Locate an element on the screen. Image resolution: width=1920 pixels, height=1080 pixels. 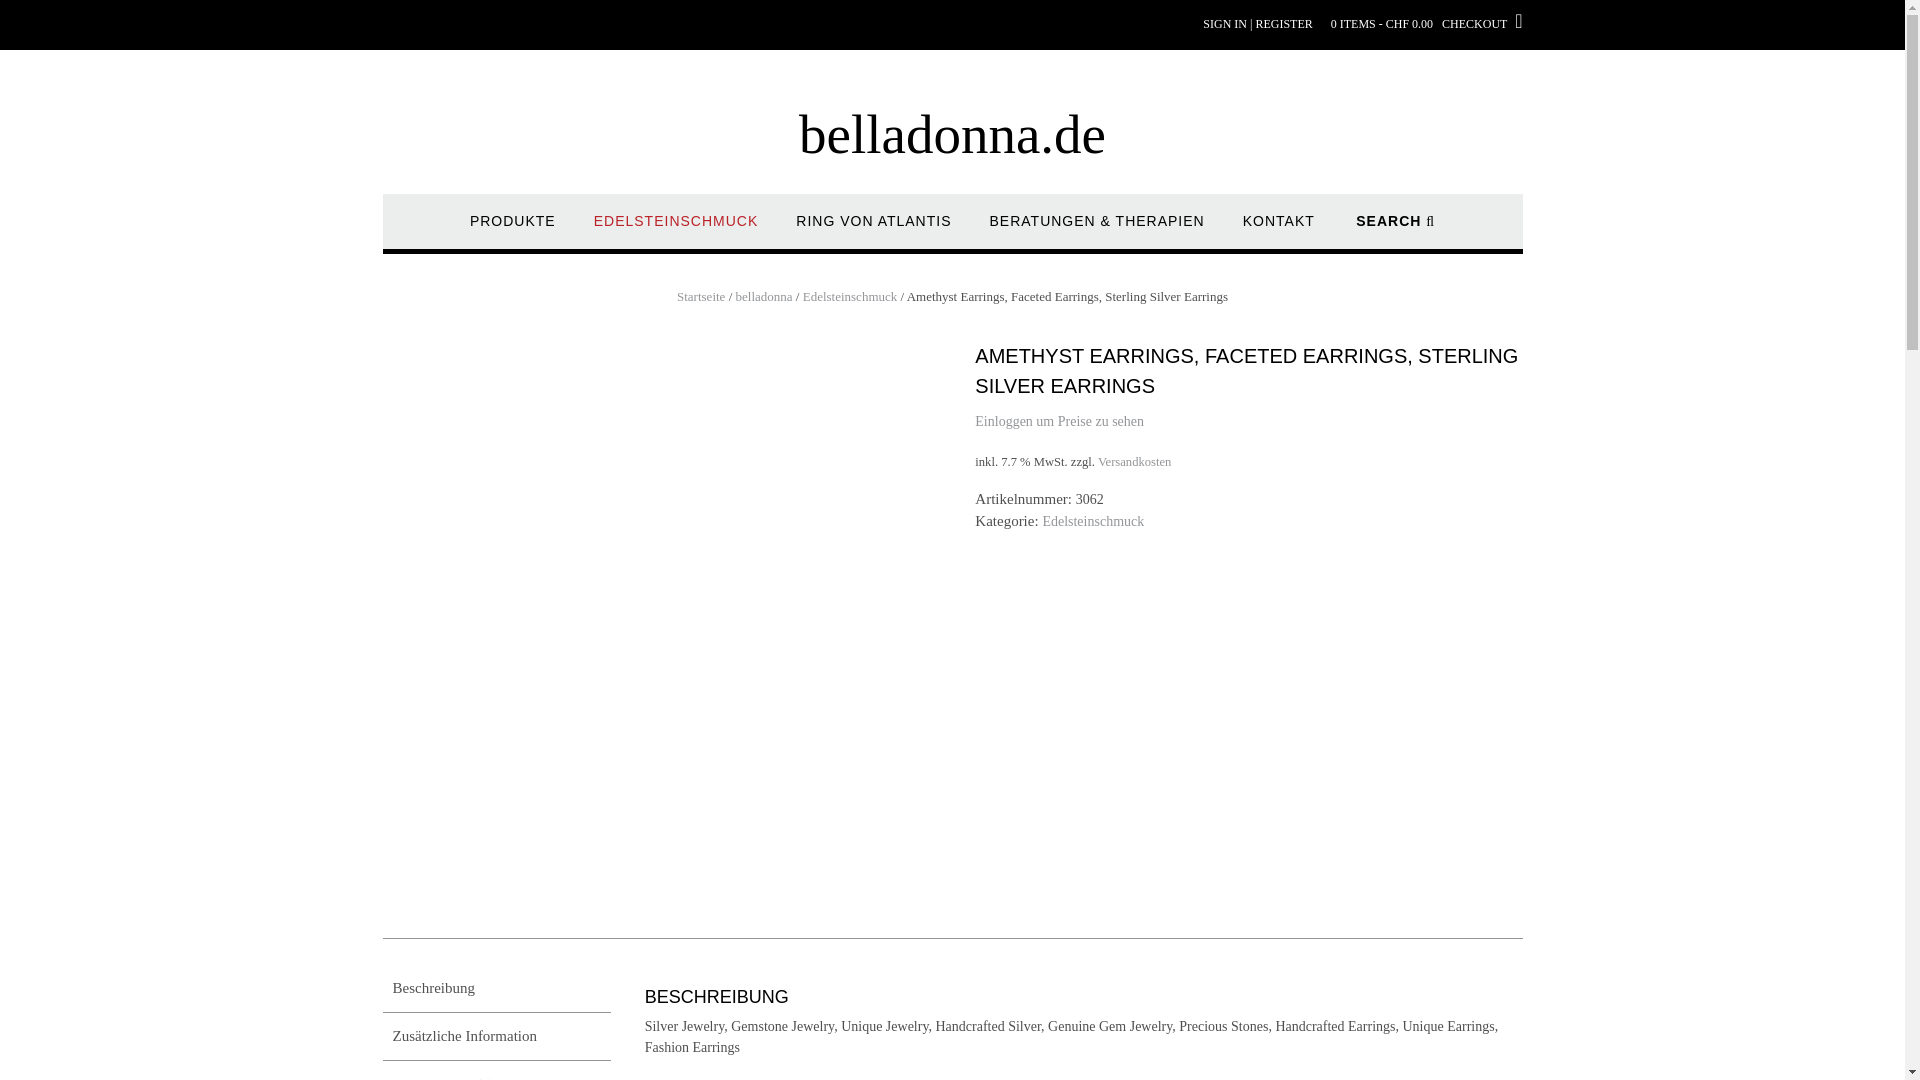
belladonna.de is located at coordinates (952, 134).